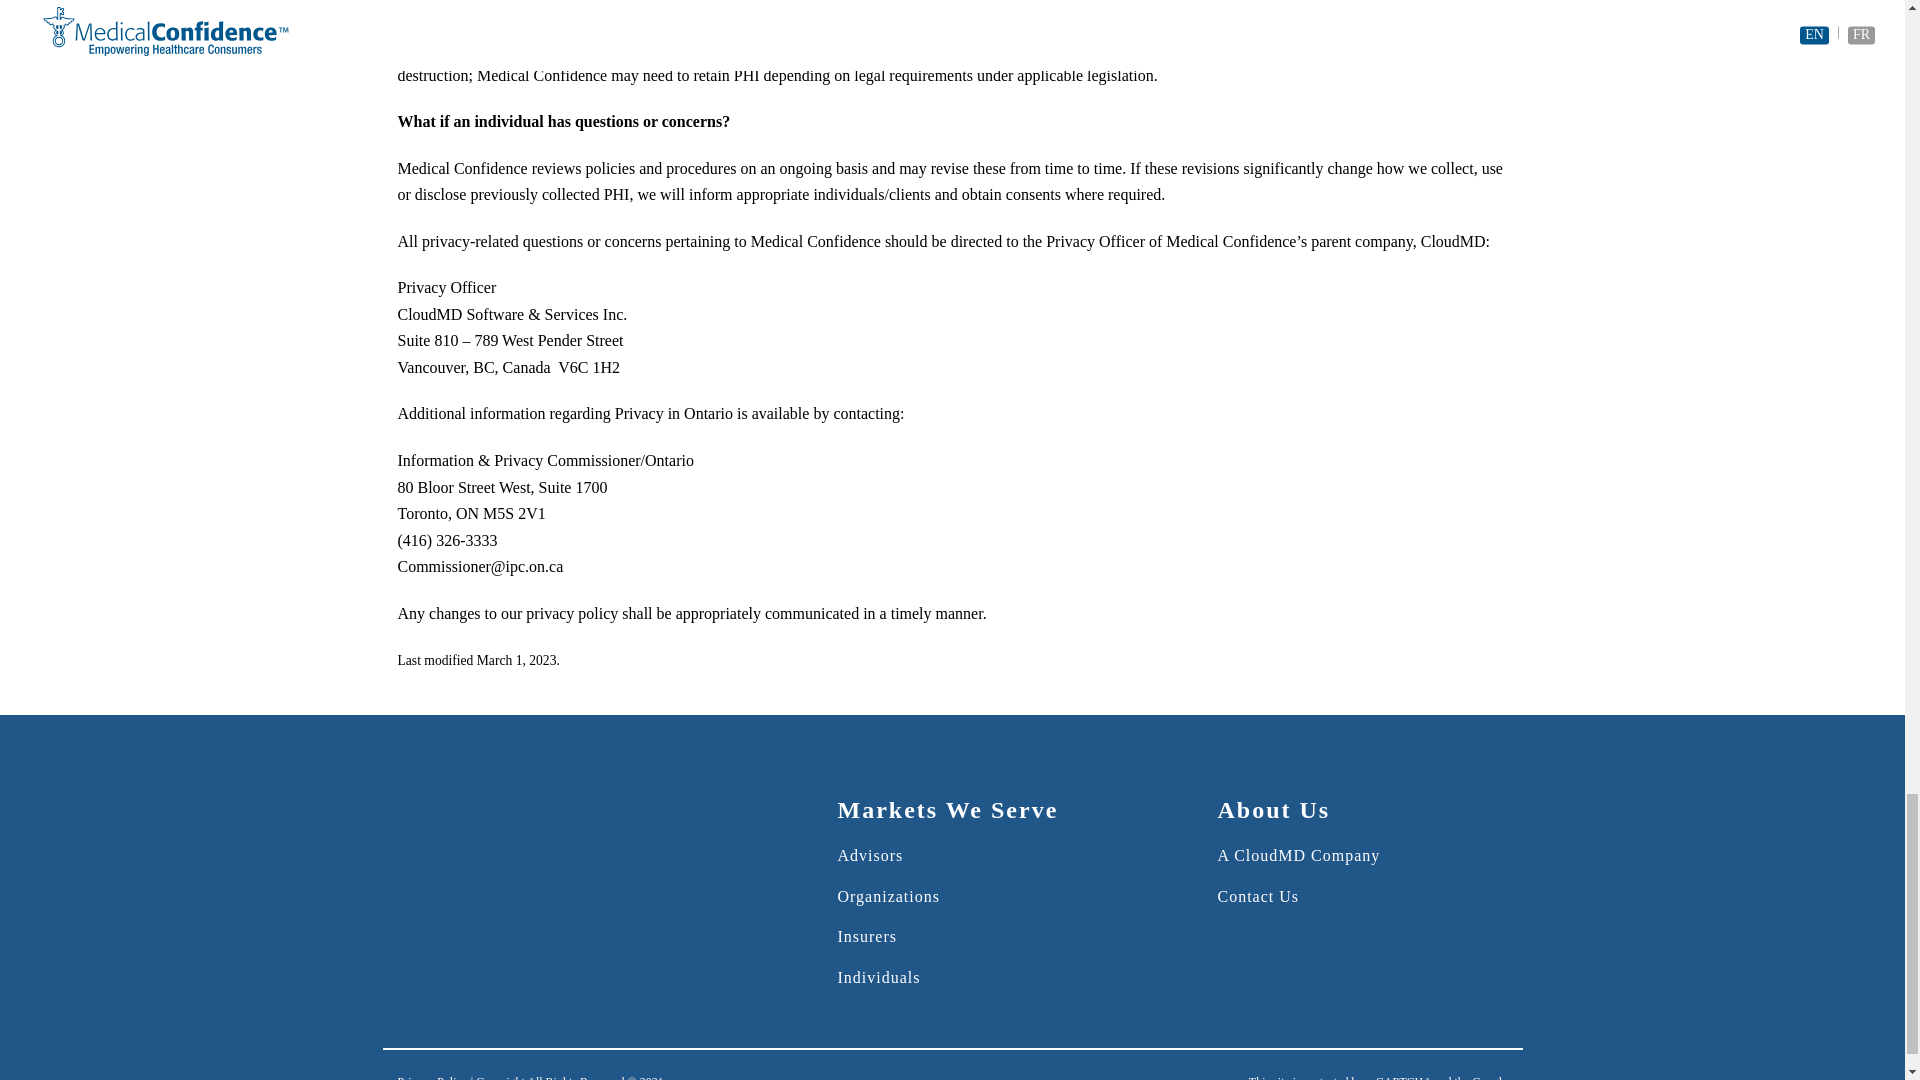 This screenshot has height=1080, width=1920. I want to click on A CloudMD Company, so click(1298, 855).